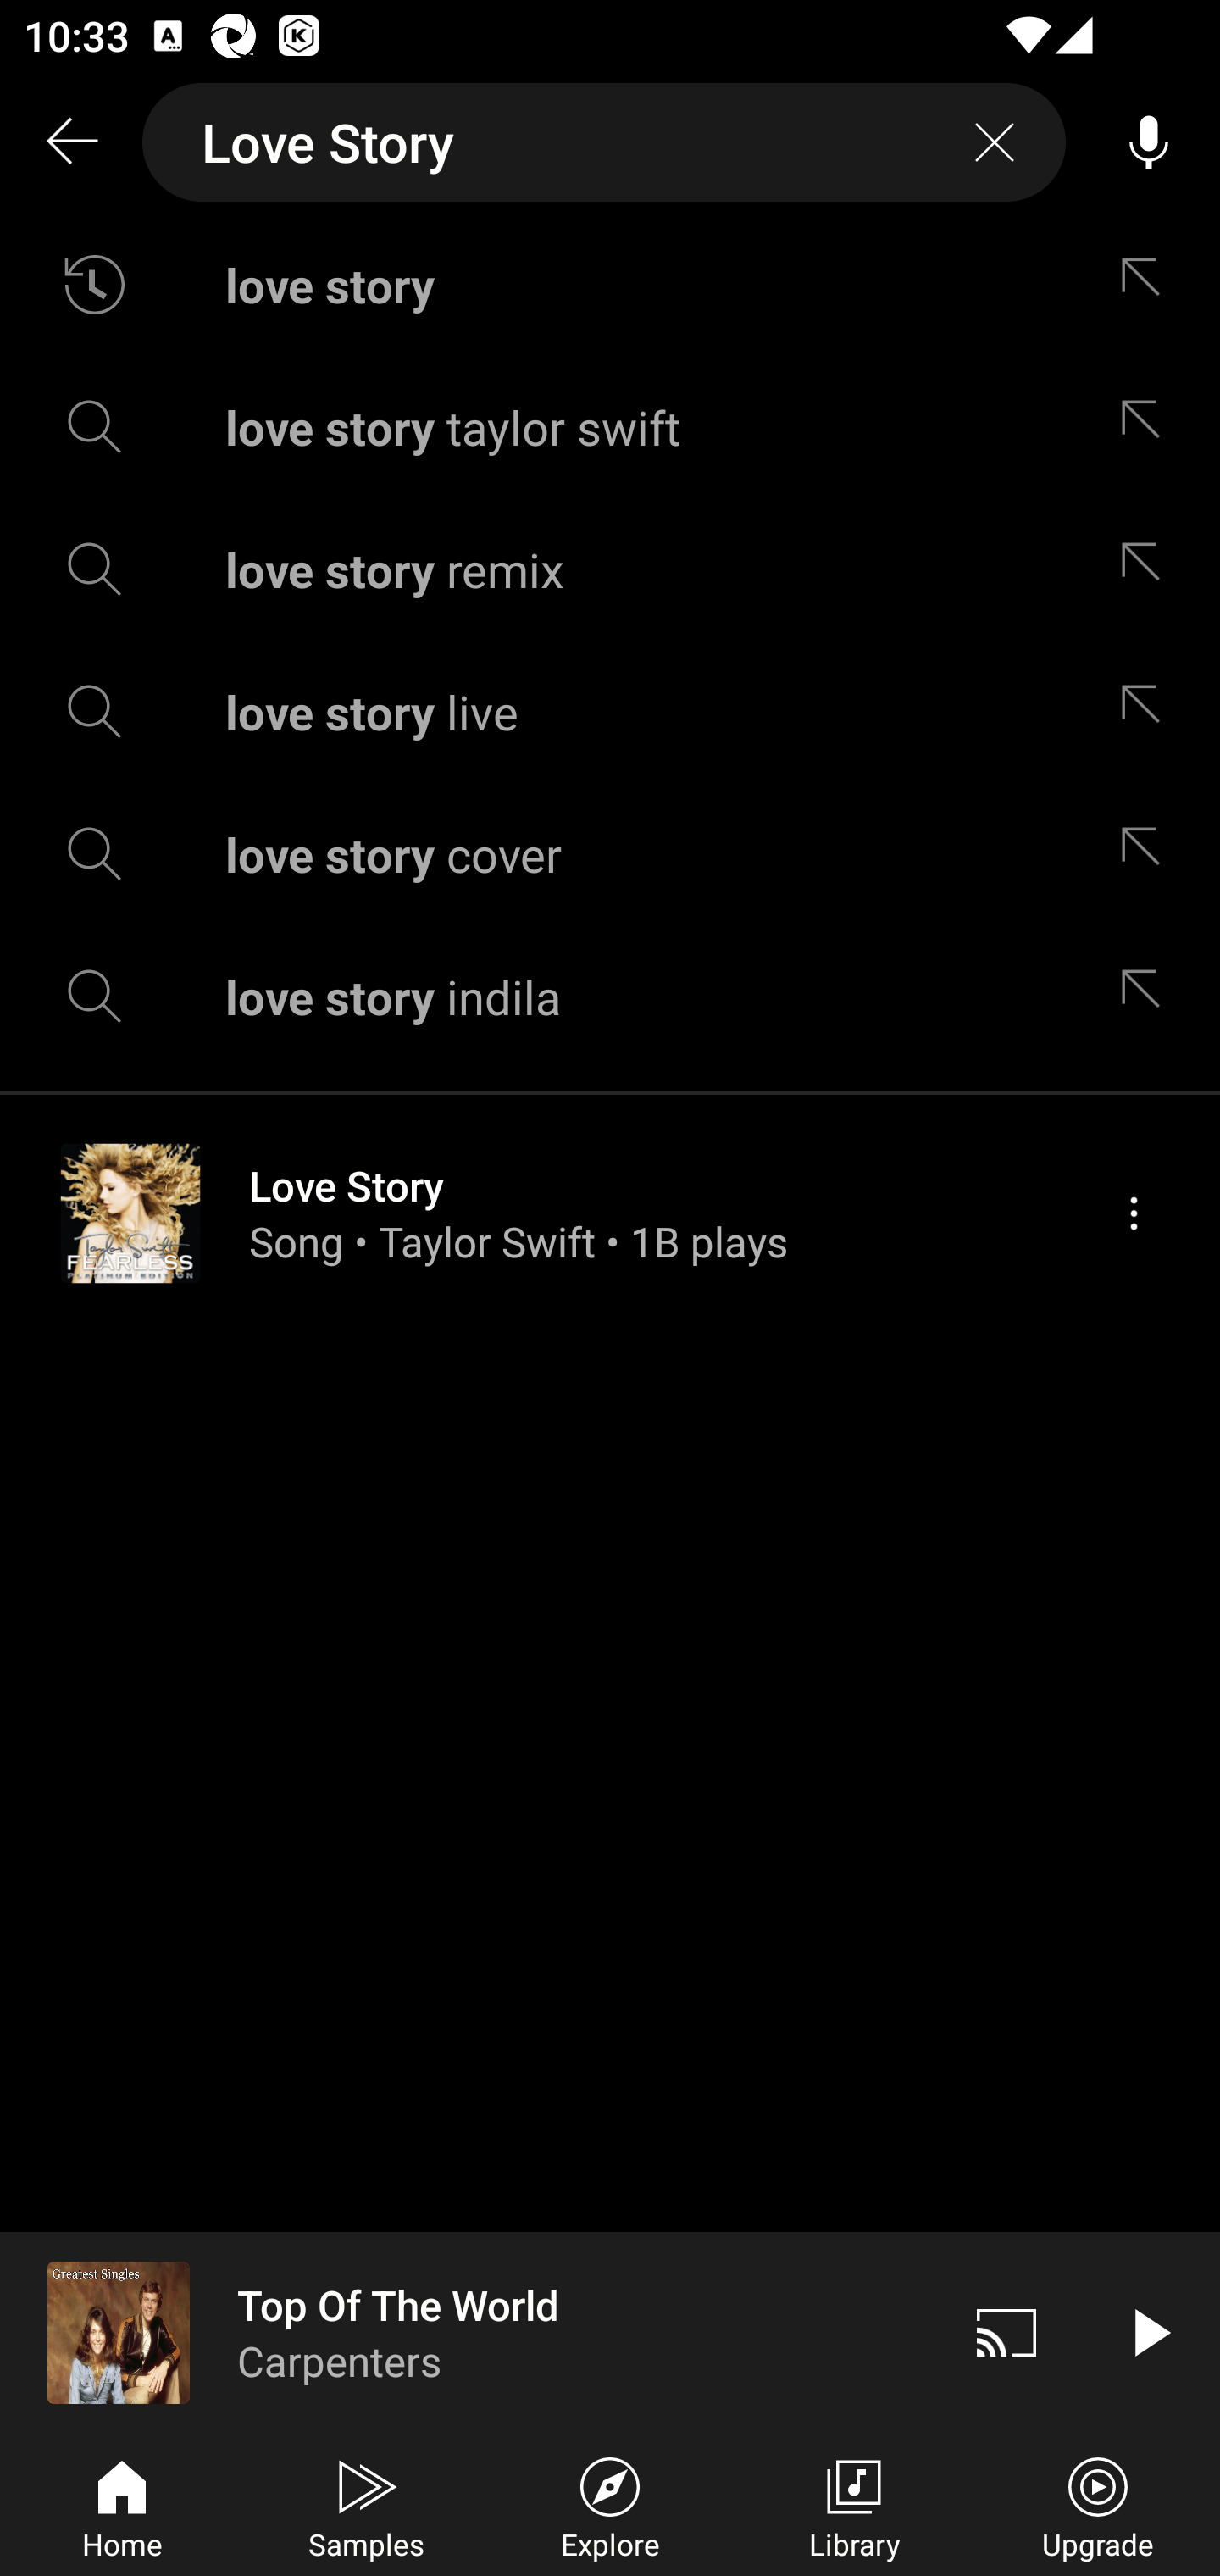  Describe the element at coordinates (1098, 2505) in the screenshot. I see `Upgrade` at that location.